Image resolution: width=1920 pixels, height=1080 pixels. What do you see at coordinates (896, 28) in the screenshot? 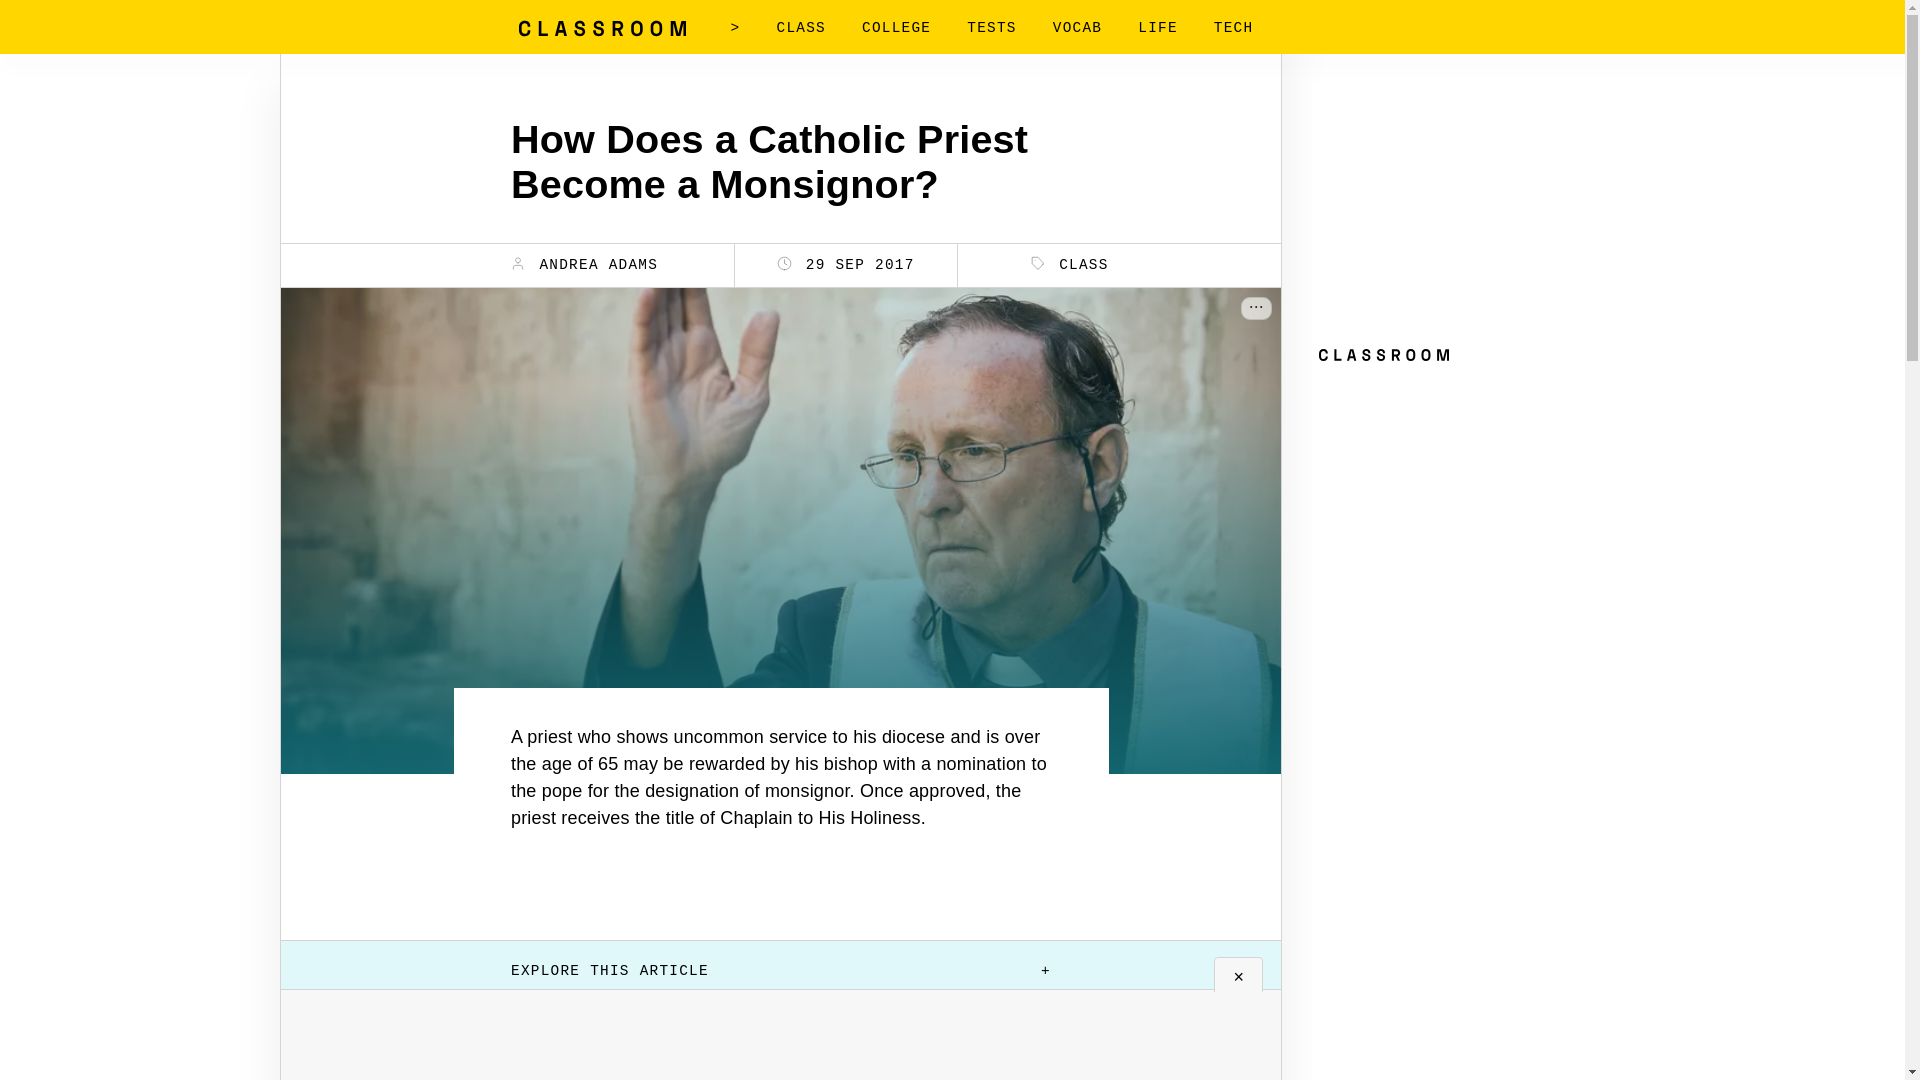
I see `COLLEGE` at bounding box center [896, 28].